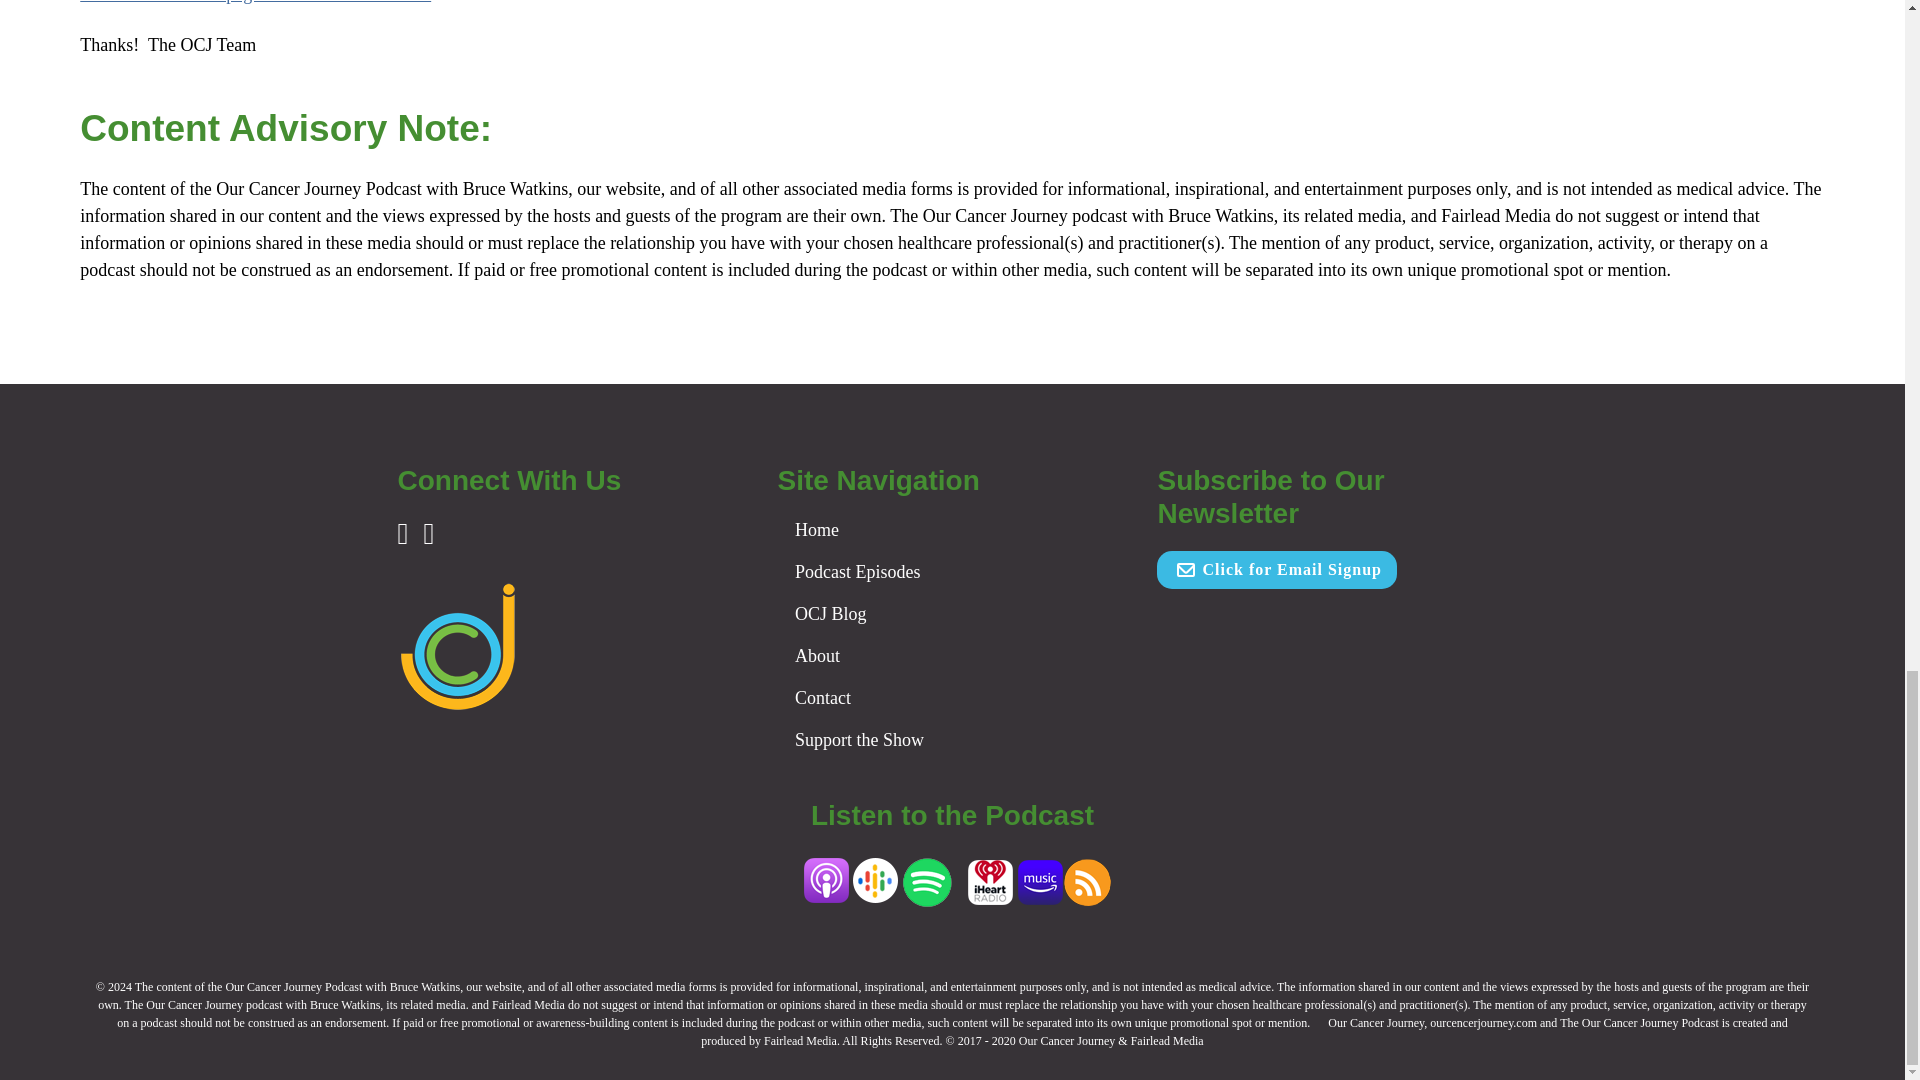 The width and height of the screenshot is (1920, 1080). Describe the element at coordinates (816, 530) in the screenshot. I see `Home` at that location.